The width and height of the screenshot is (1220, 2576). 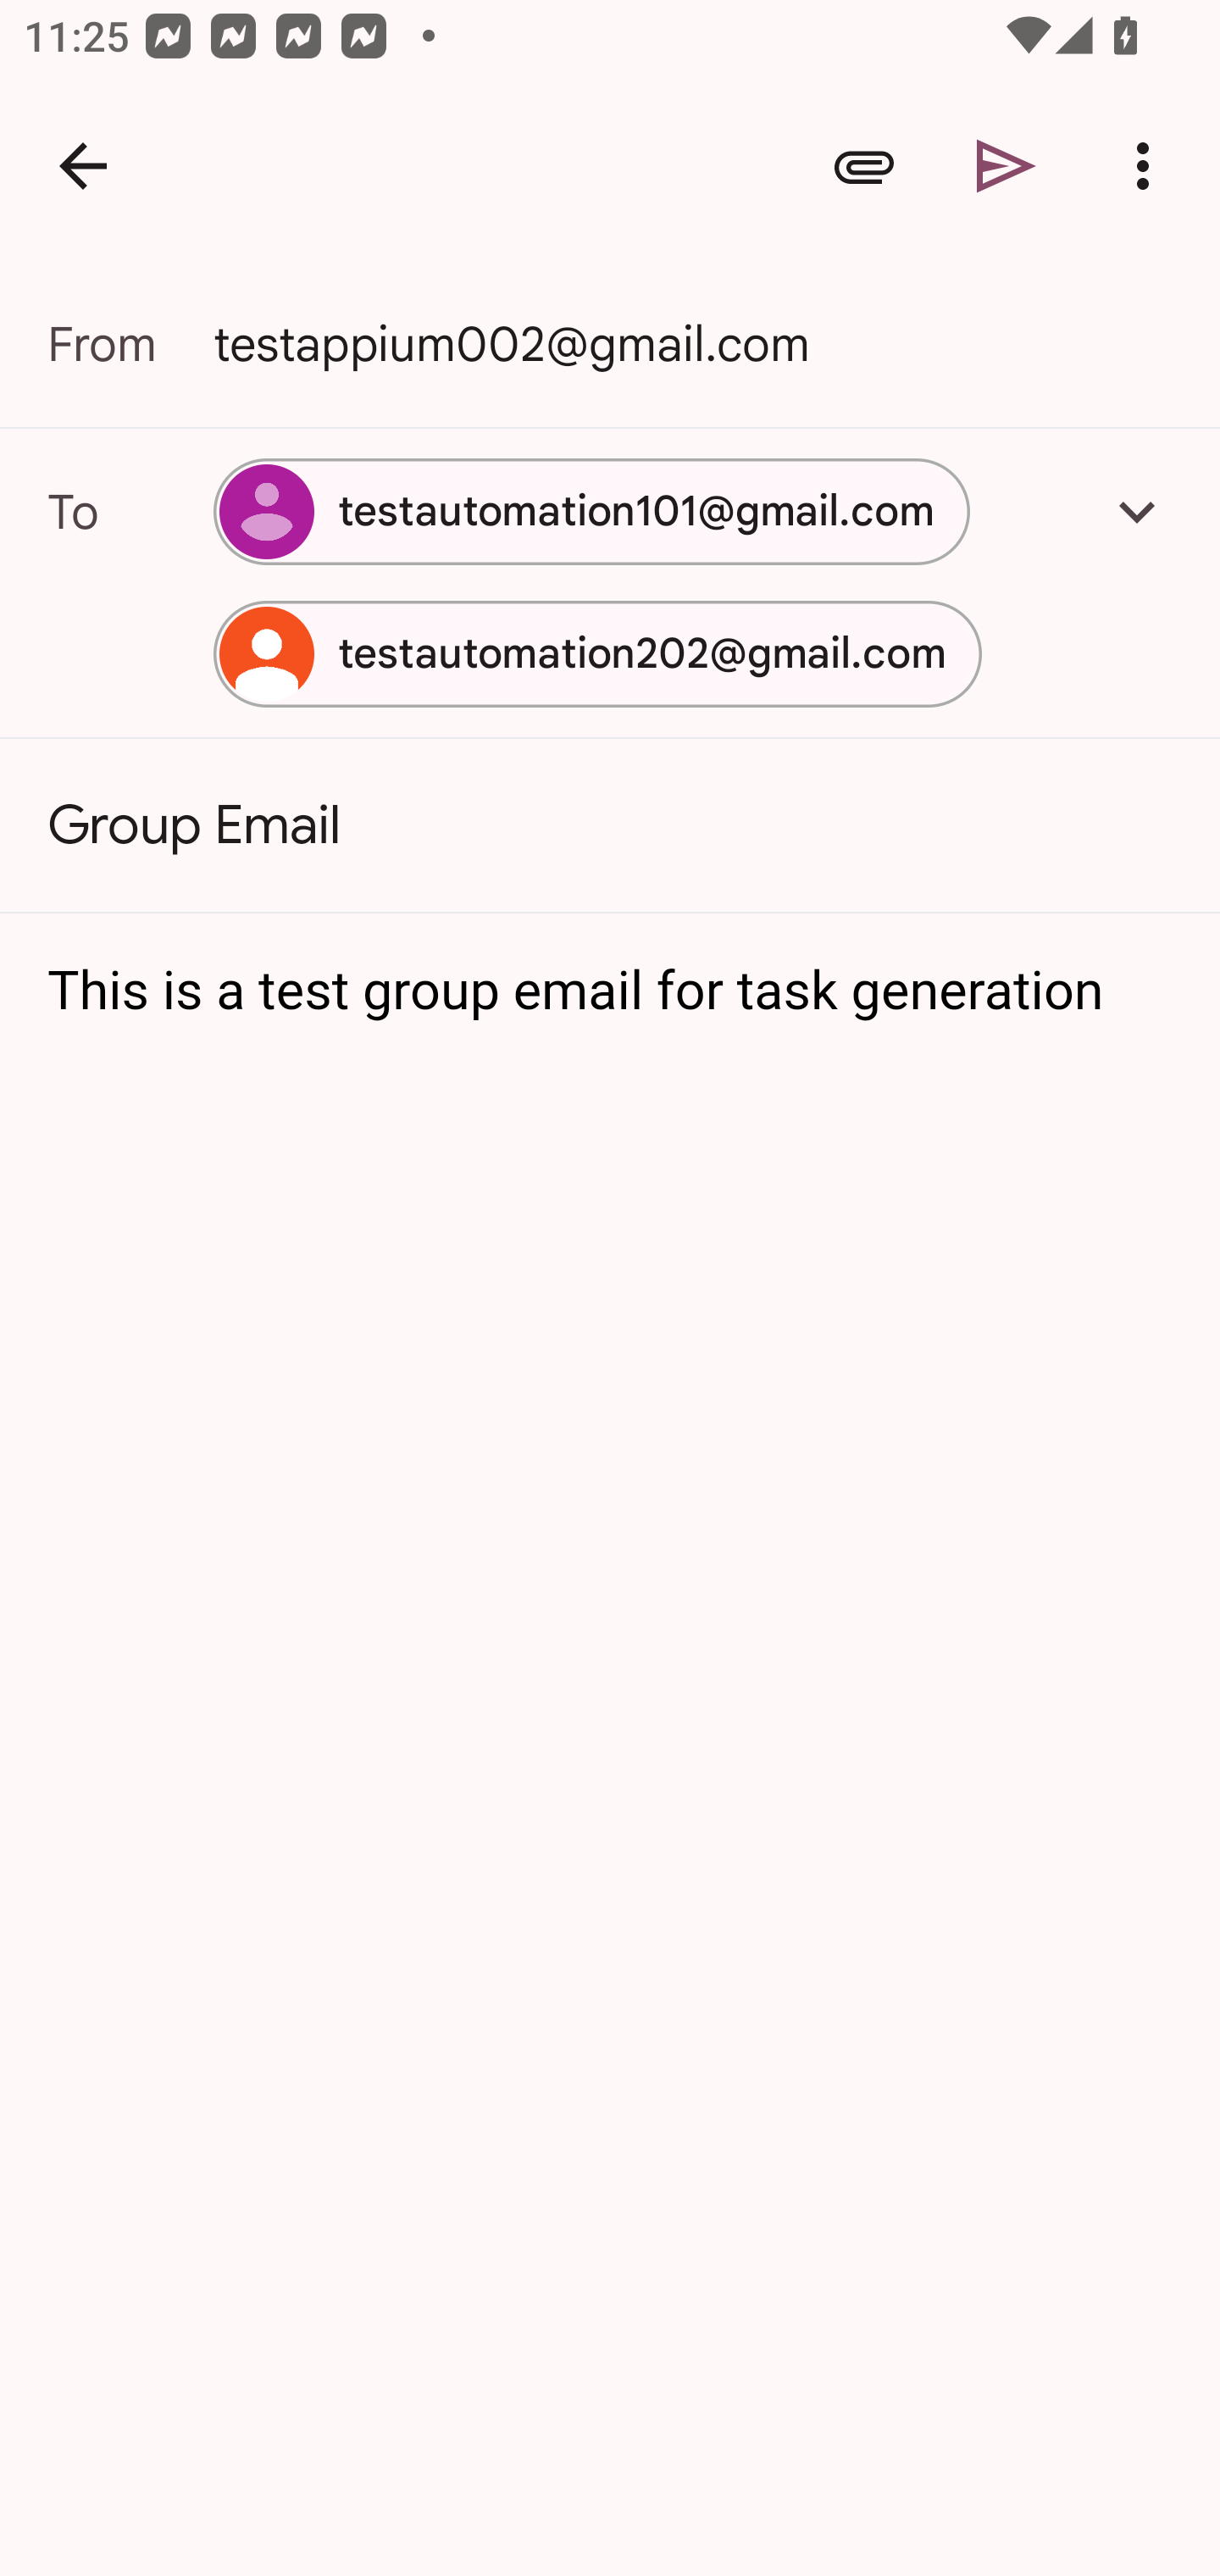 What do you see at coordinates (1137, 511) in the screenshot?
I see `Add Cc/Bcc` at bounding box center [1137, 511].